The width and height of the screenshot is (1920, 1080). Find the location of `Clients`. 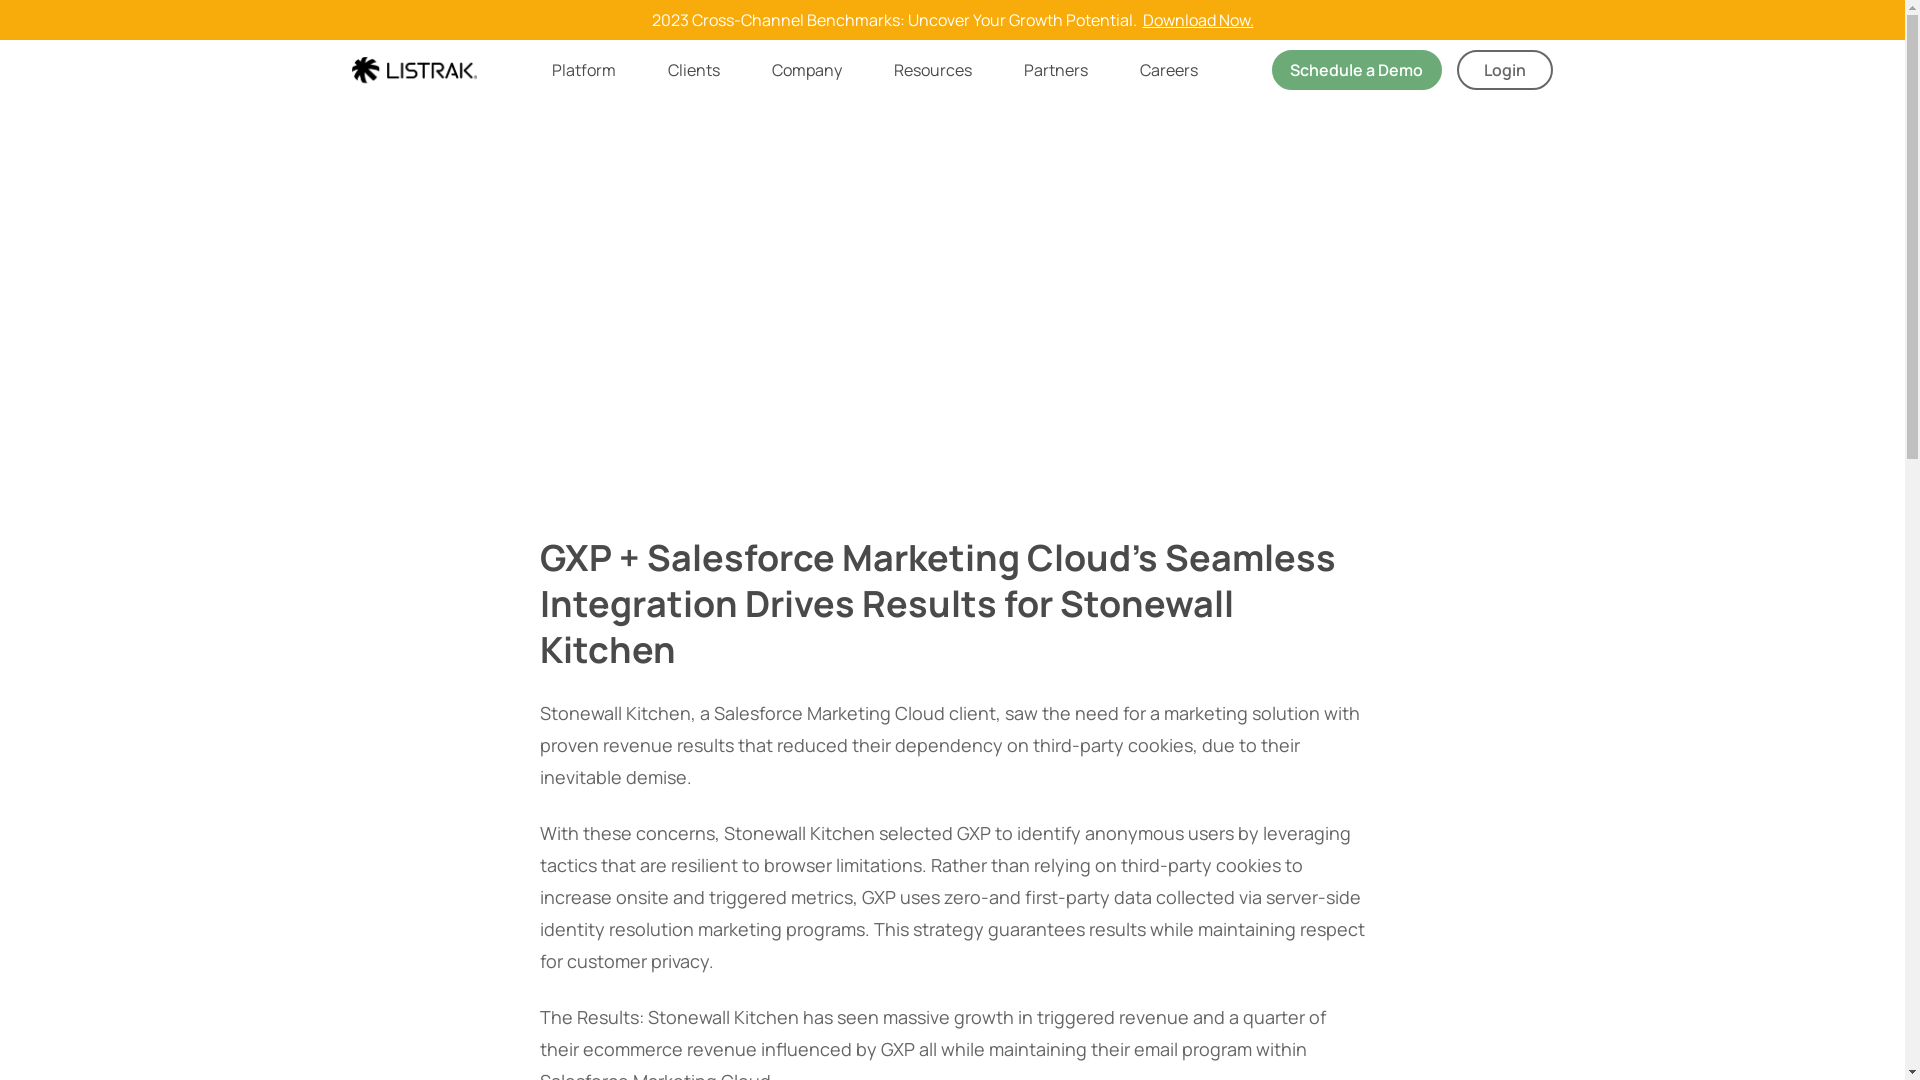

Clients is located at coordinates (694, 70).